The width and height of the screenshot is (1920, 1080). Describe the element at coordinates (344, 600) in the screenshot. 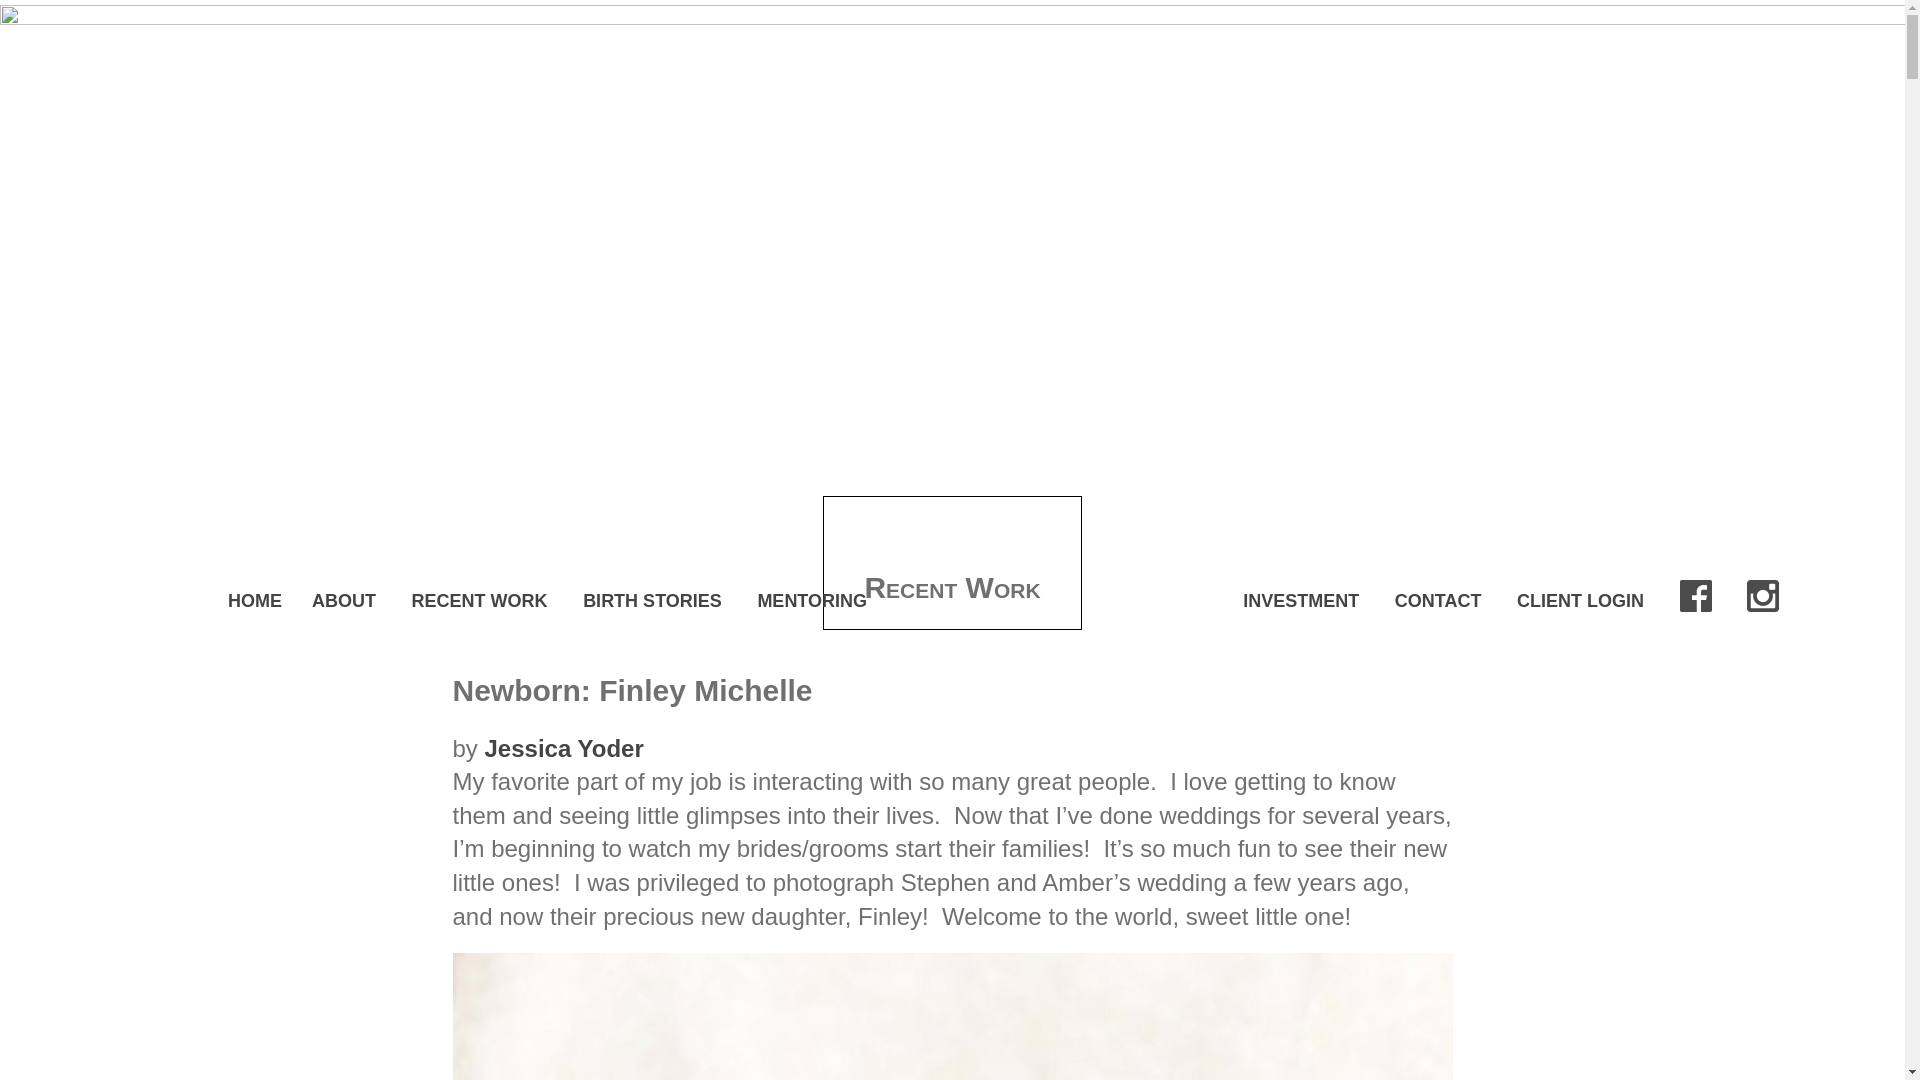

I see `ABOUT` at that location.